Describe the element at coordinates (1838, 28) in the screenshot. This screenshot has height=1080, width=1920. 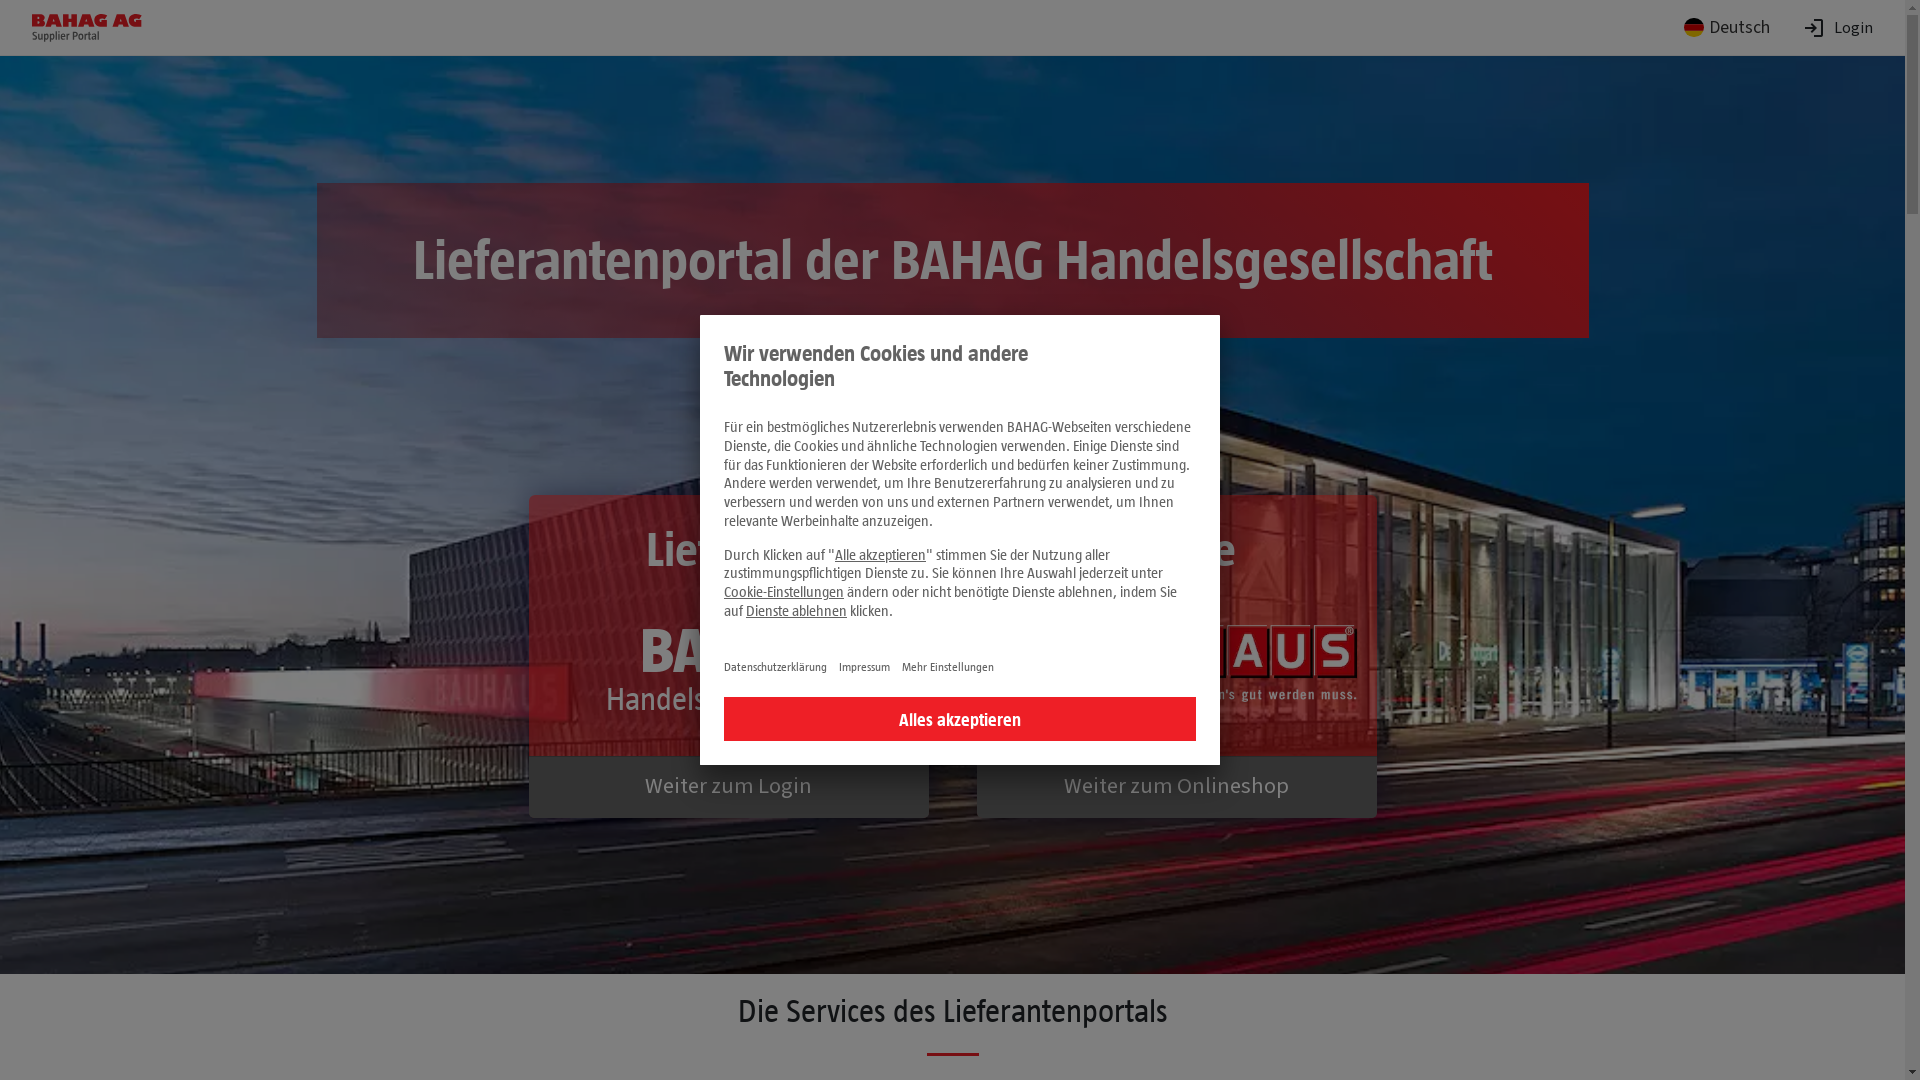
I see `login
Login` at that location.